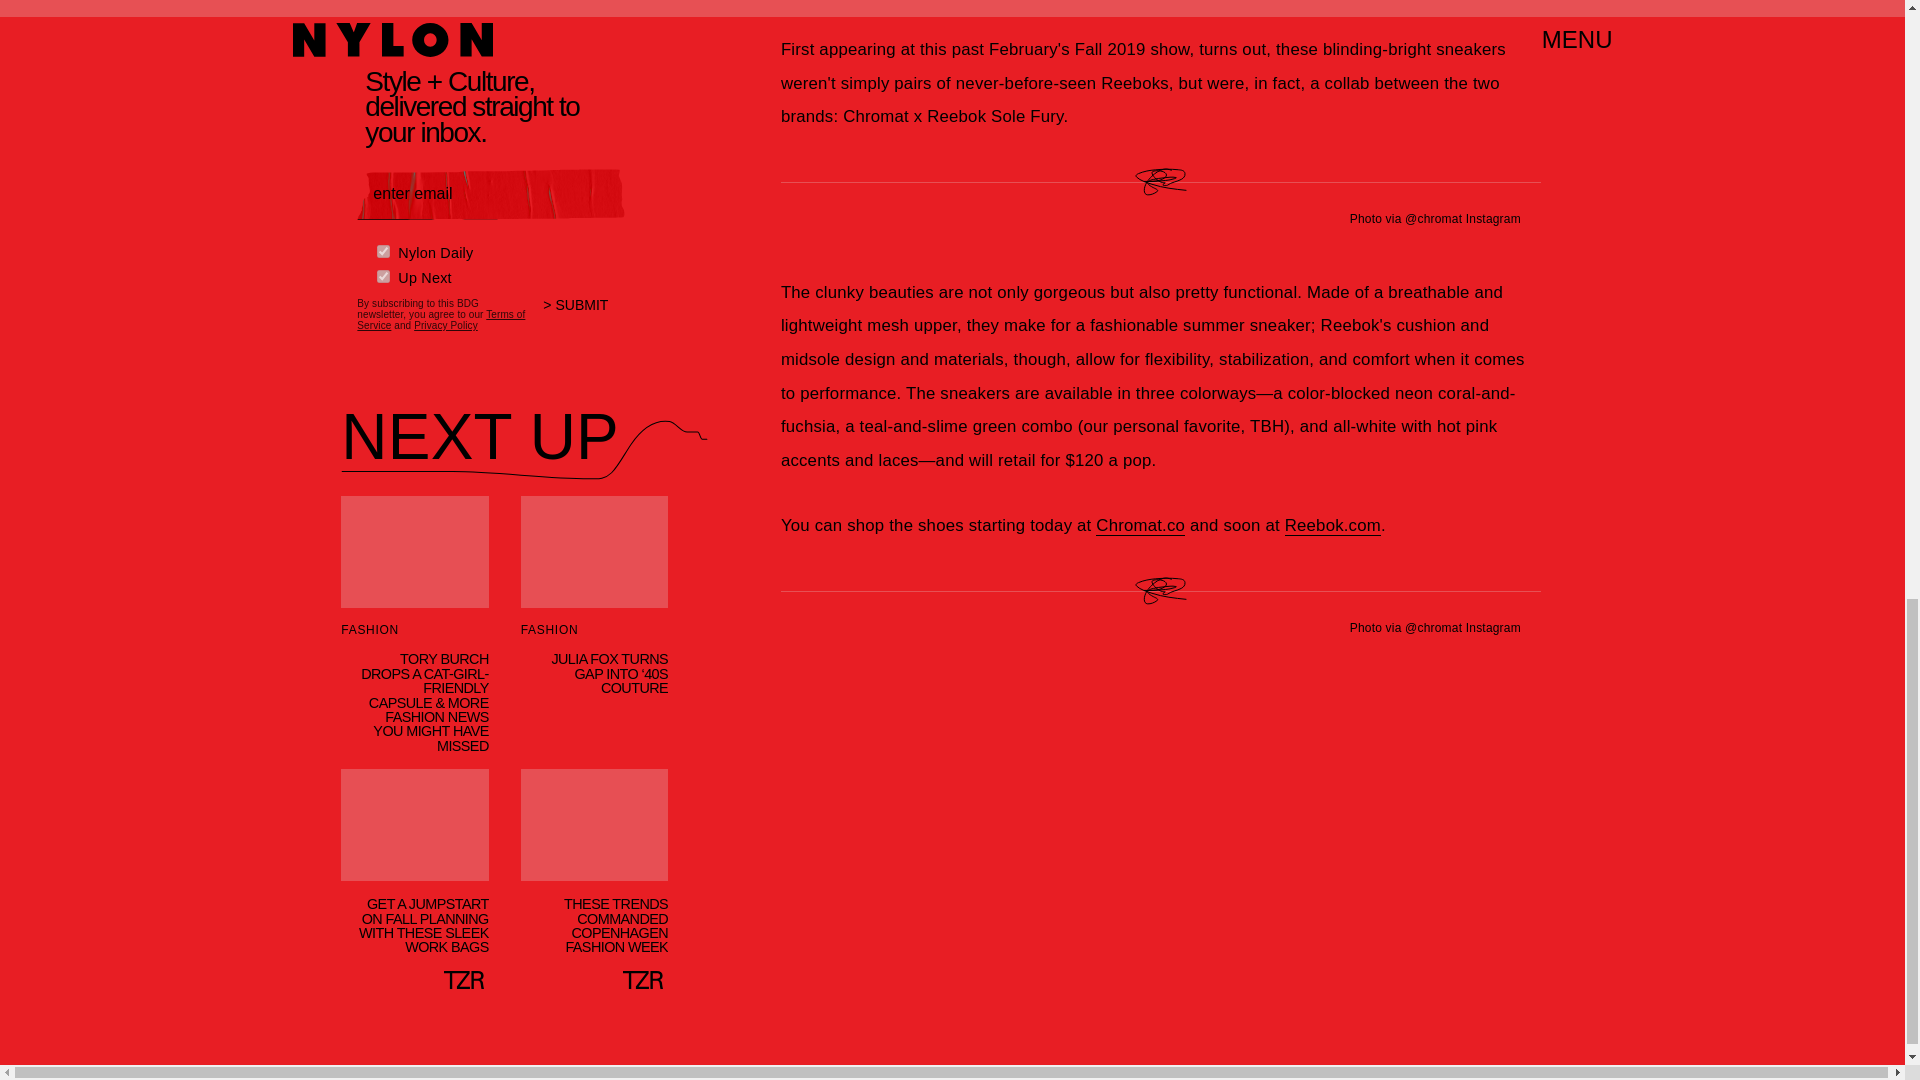 The width and height of the screenshot is (1920, 1080). Describe the element at coordinates (584, 313) in the screenshot. I see `SUBMIT` at that location.